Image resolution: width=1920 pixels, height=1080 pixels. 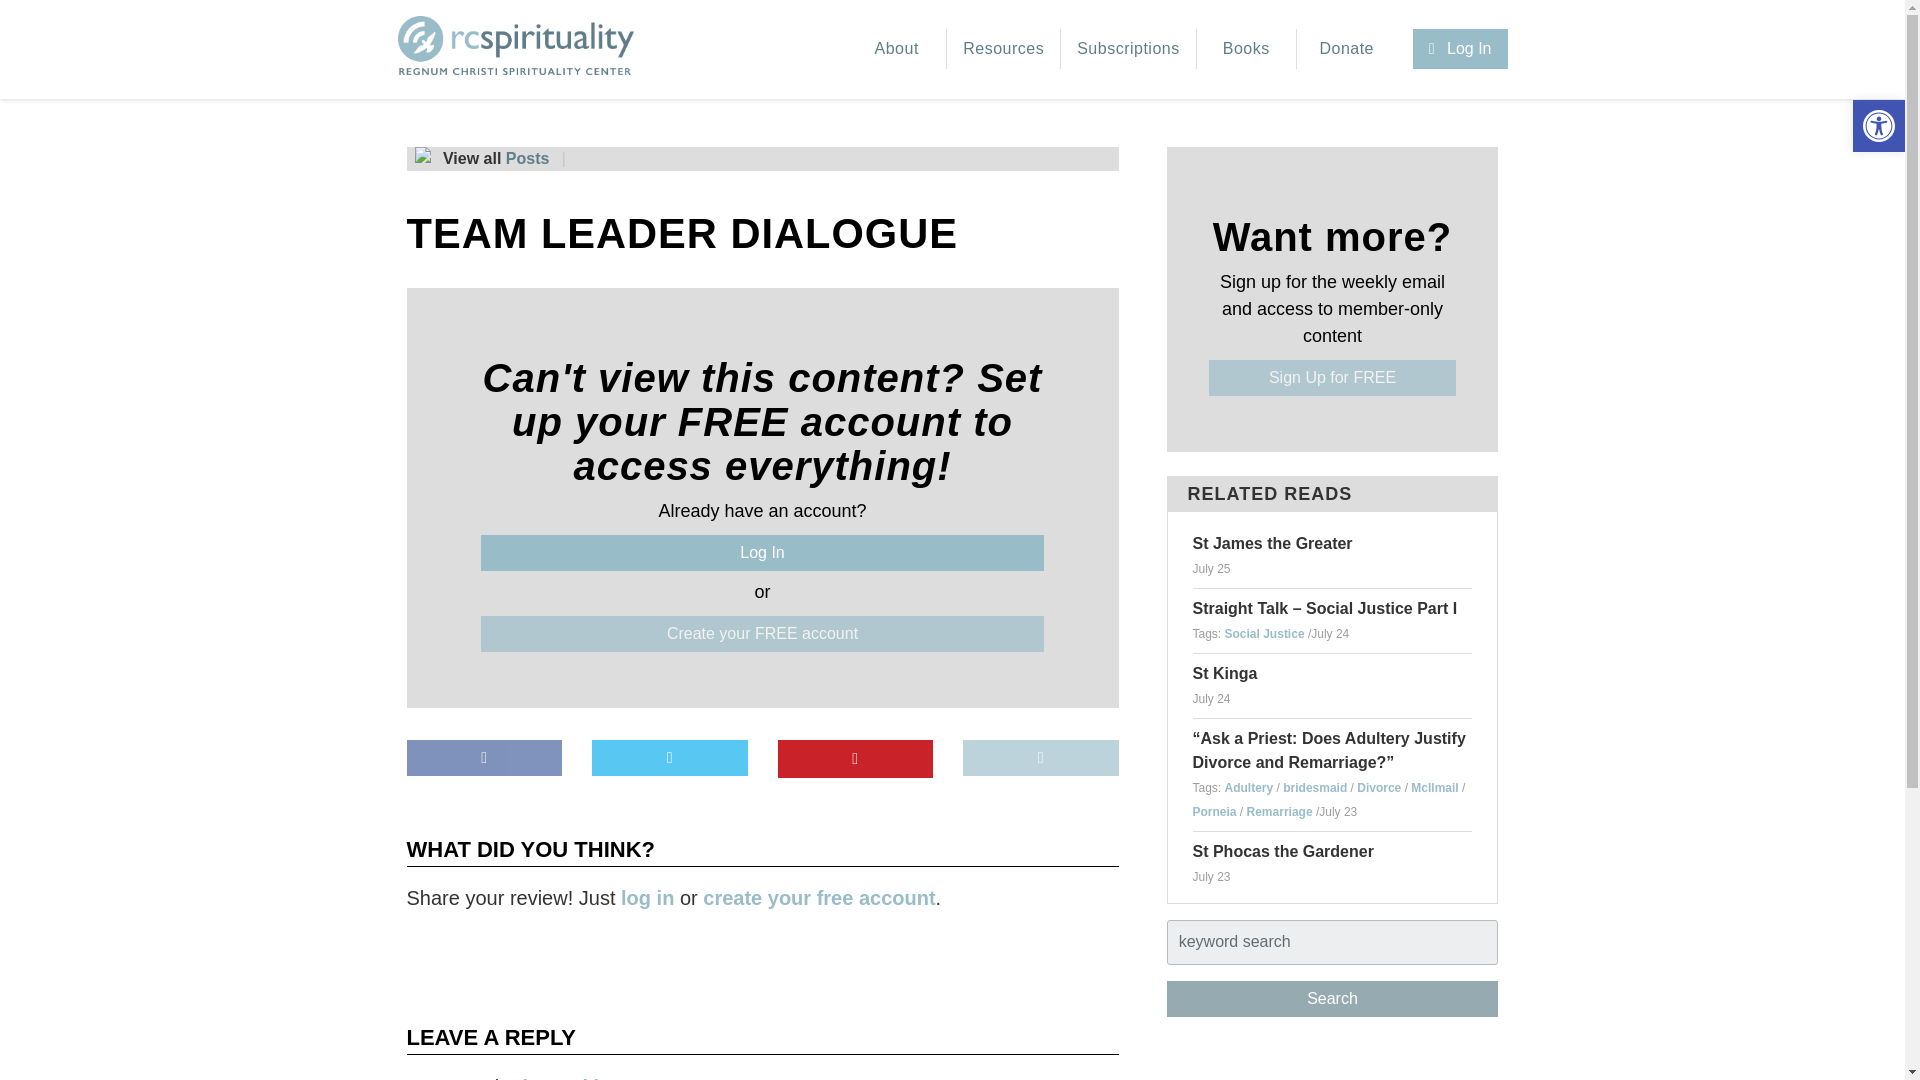 I want to click on log in, so click(x=646, y=898).